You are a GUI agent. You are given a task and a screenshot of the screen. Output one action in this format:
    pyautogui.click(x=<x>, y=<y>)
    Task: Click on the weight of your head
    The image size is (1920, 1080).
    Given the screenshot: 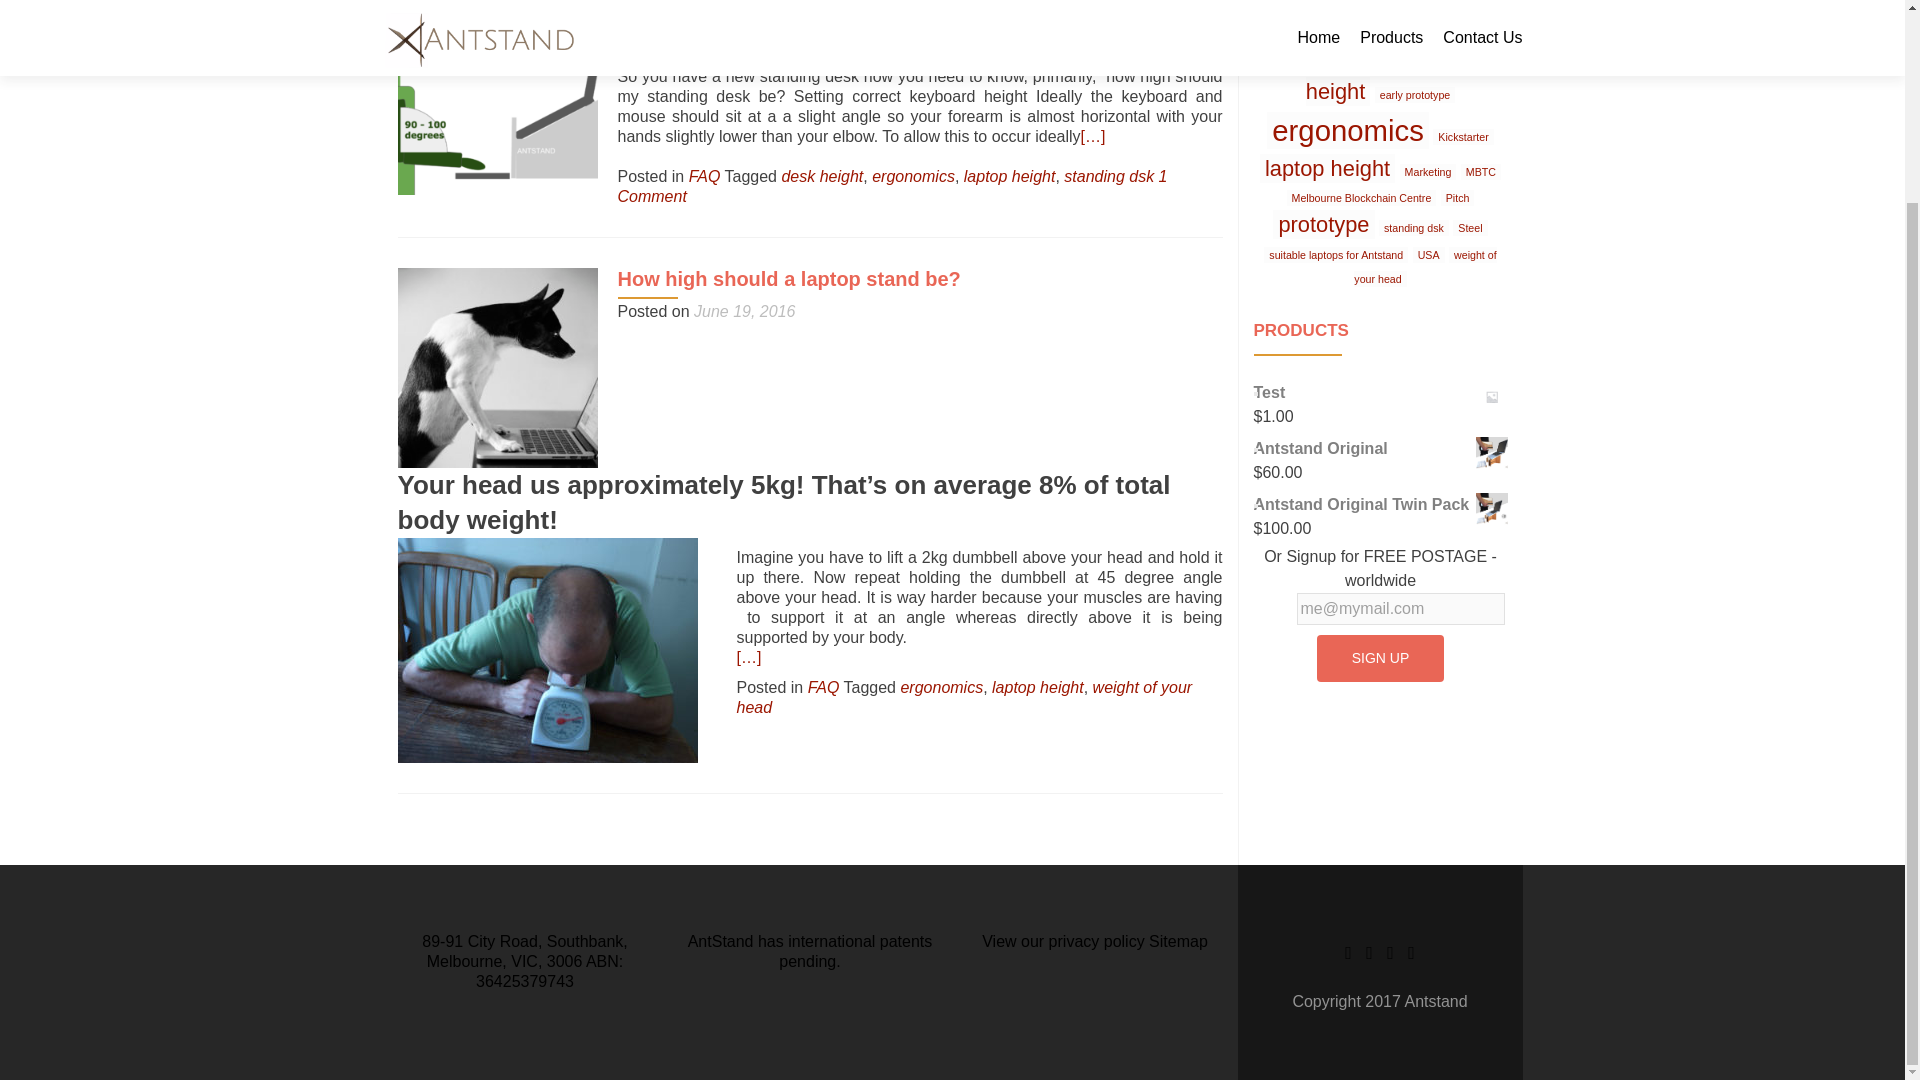 What is the action you would take?
    pyautogui.click(x=964, y=698)
    